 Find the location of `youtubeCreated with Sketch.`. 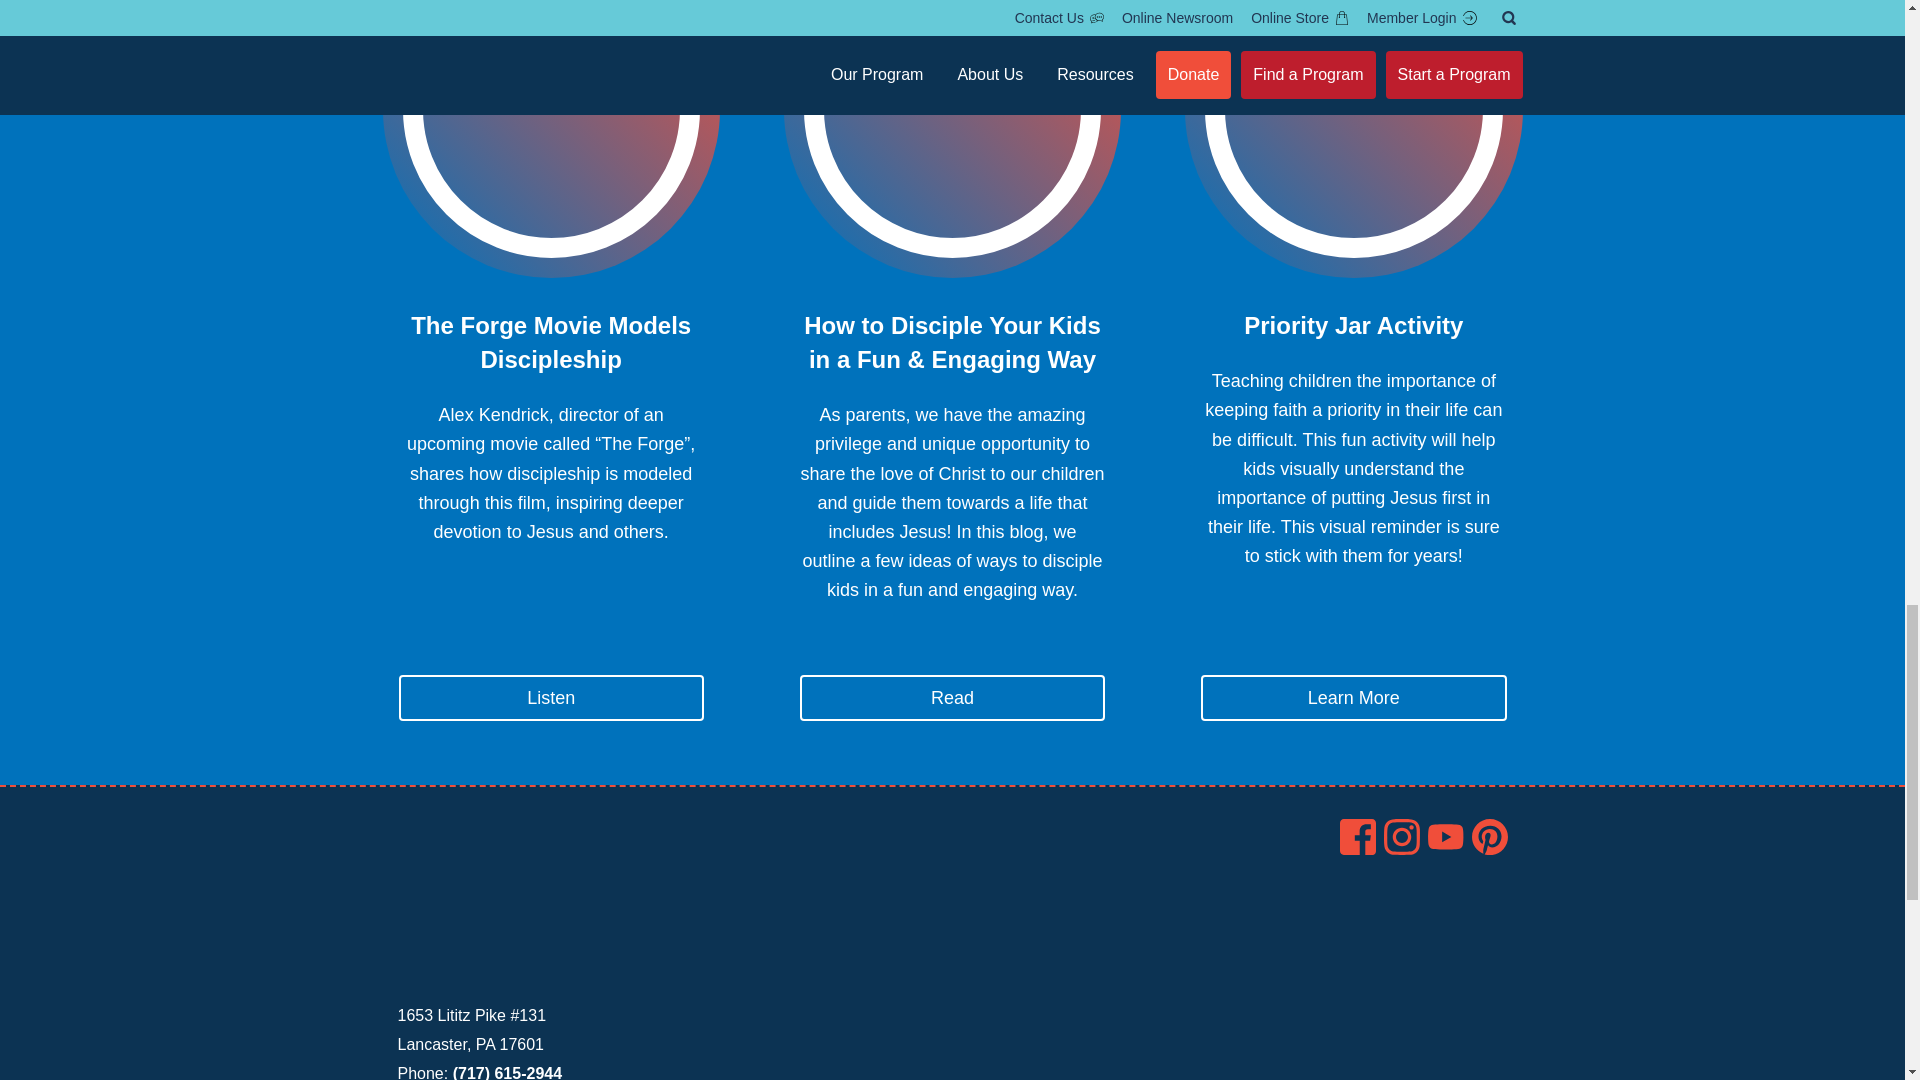

youtubeCreated with Sketch. is located at coordinates (1446, 836).